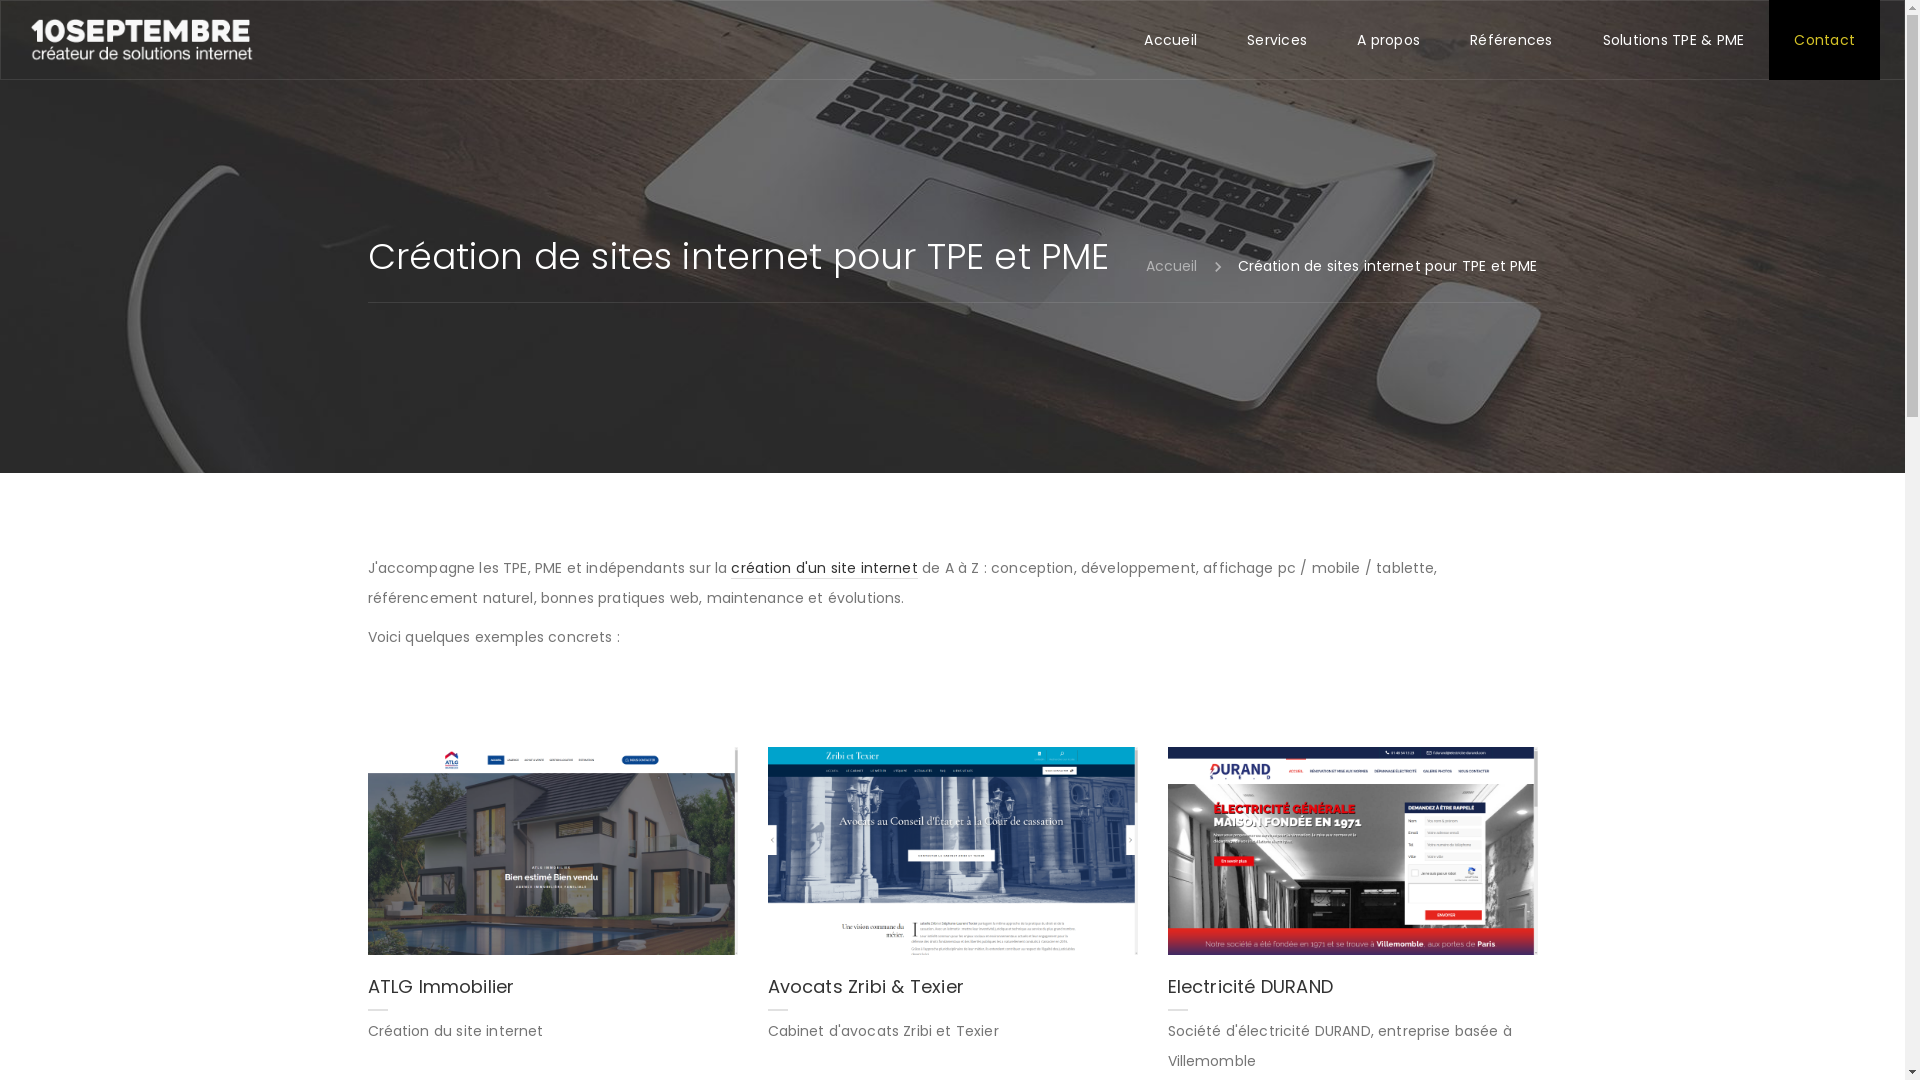 This screenshot has height=1080, width=1920. Describe the element at coordinates (1172, 266) in the screenshot. I see `Accueil` at that location.